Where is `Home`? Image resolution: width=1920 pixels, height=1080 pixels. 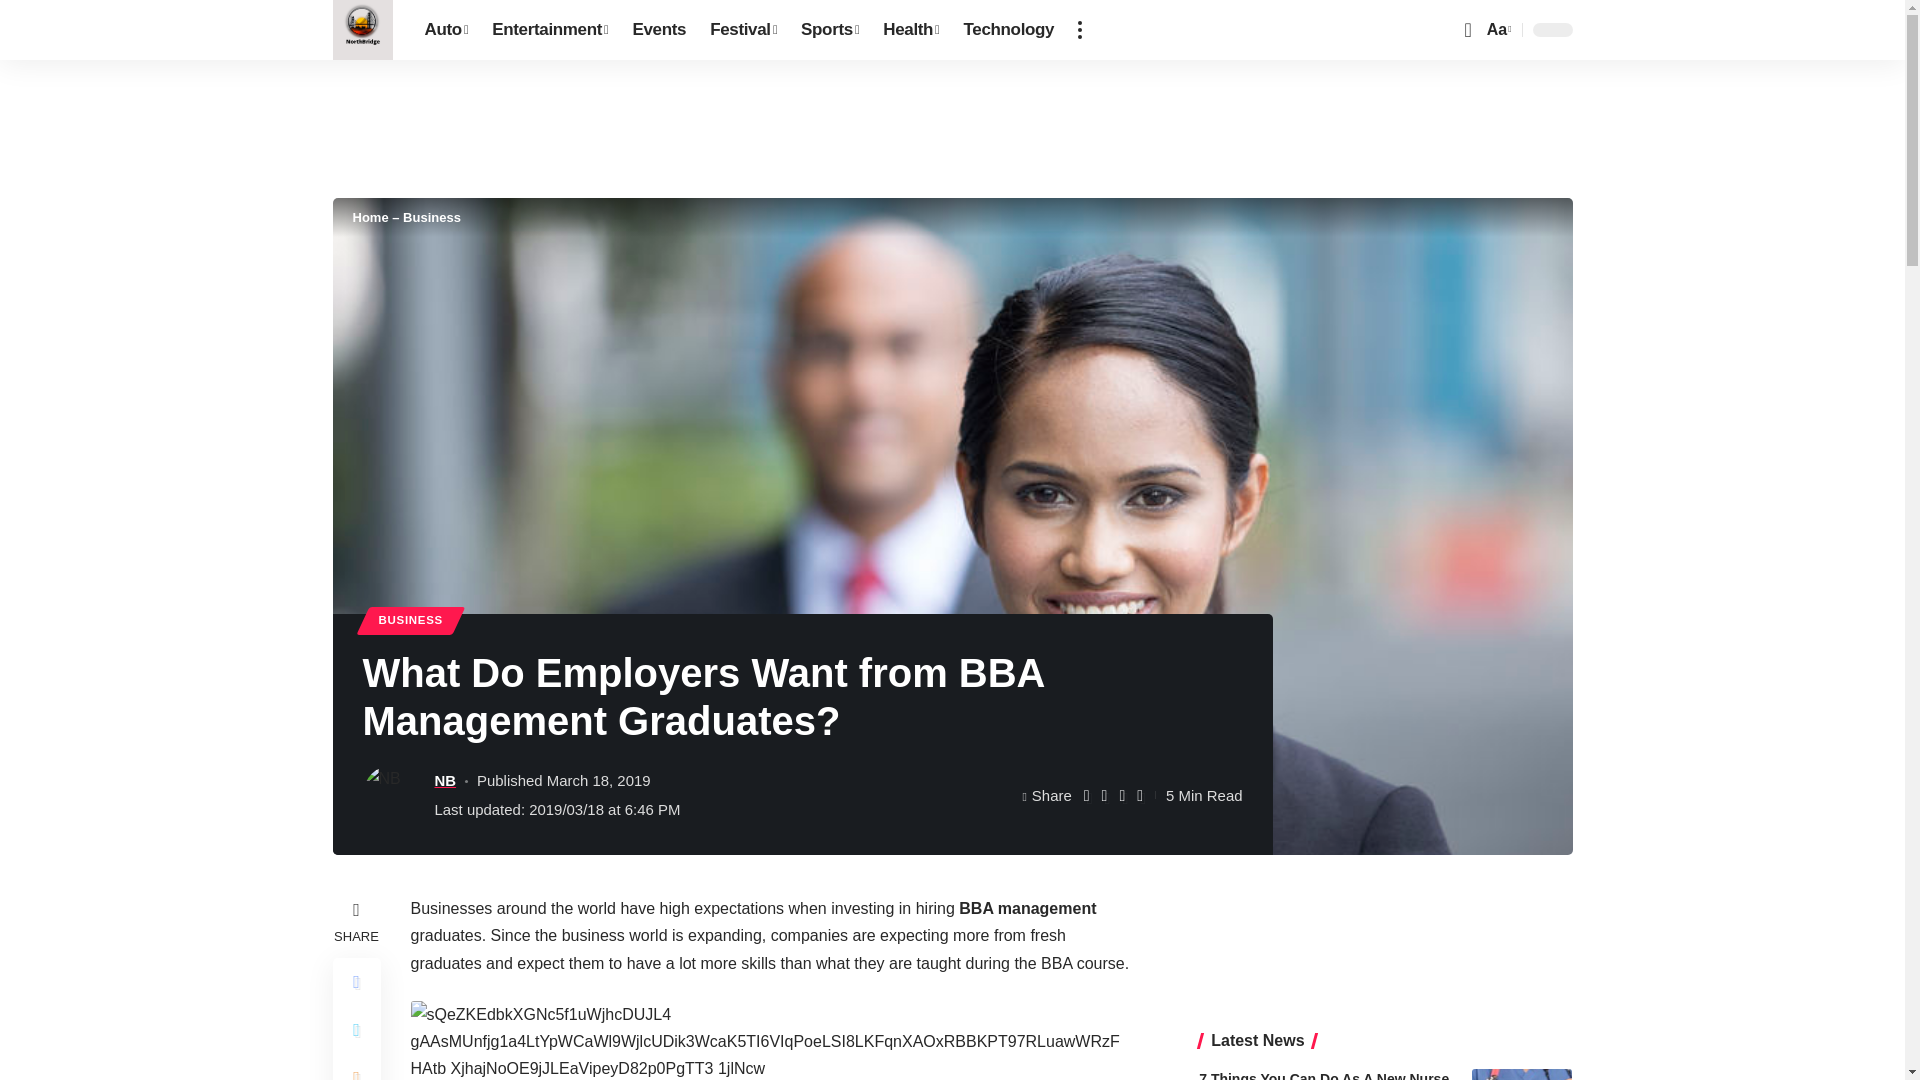
Home is located at coordinates (369, 216).